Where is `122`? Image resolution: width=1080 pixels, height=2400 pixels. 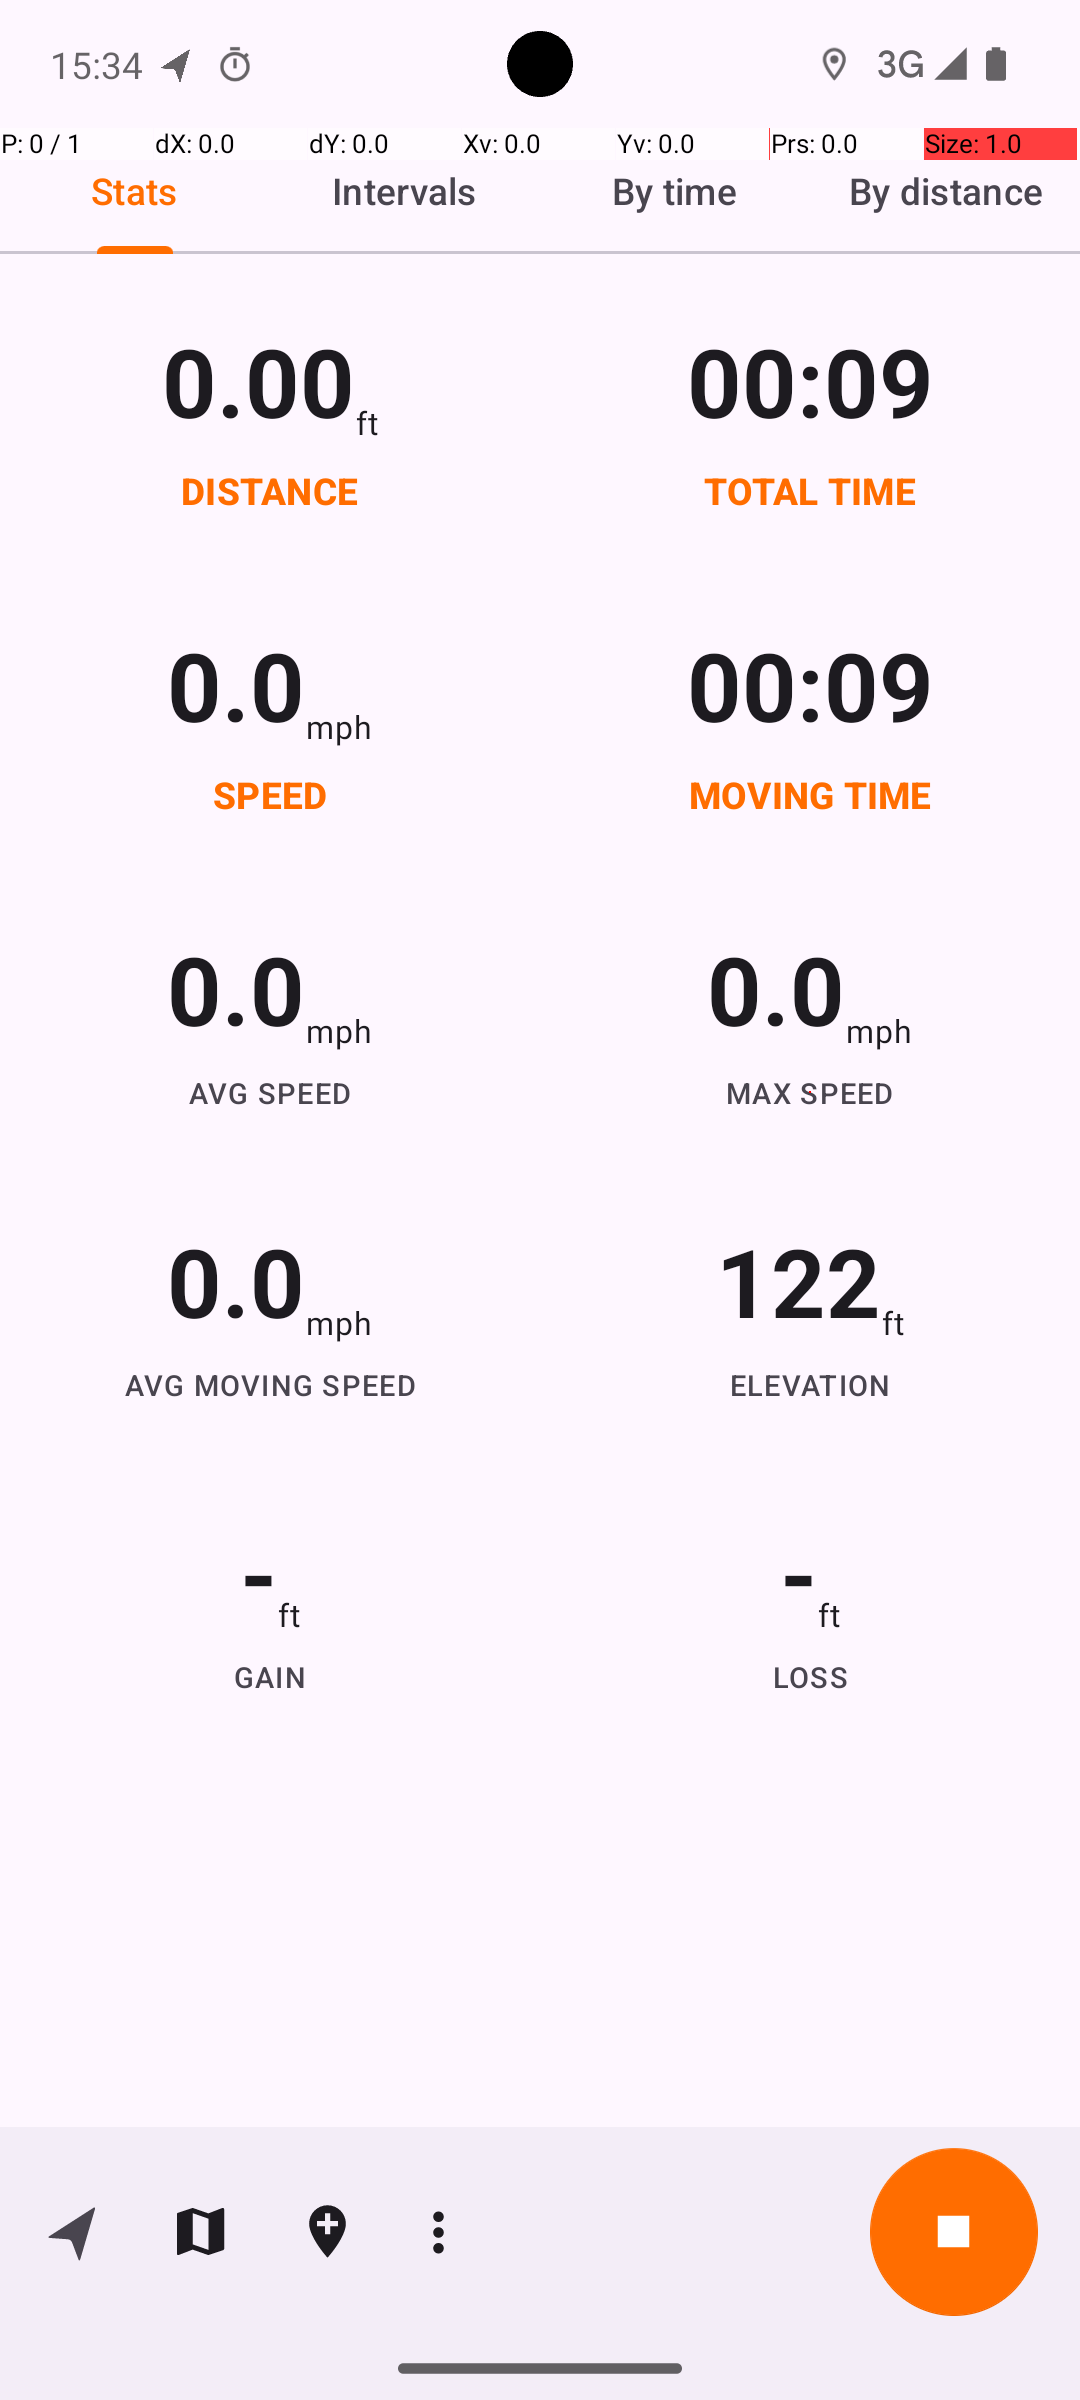
122 is located at coordinates (798, 1280).